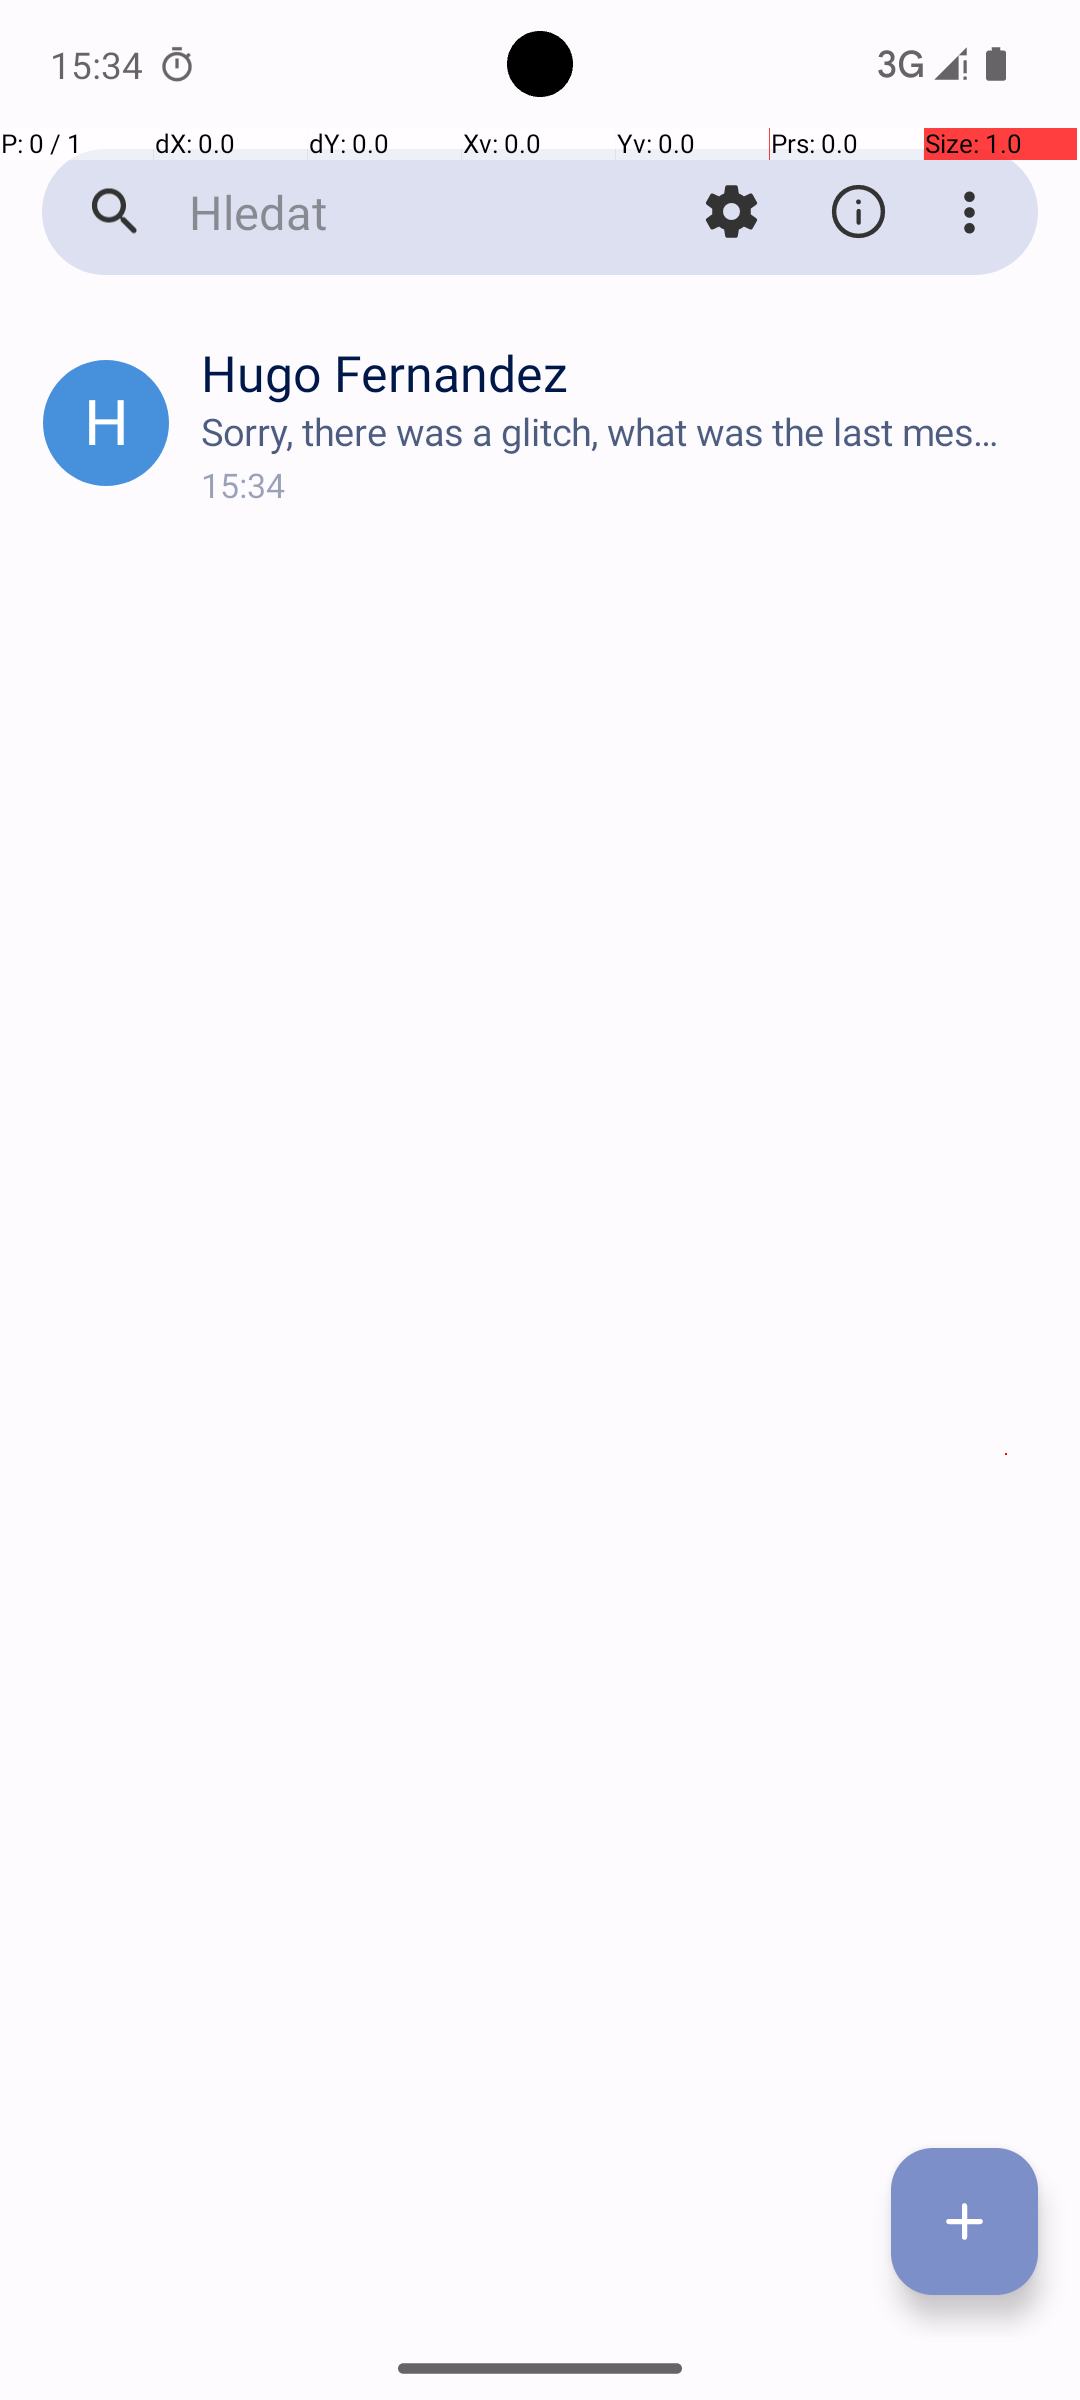  I want to click on O aplikaci, so click(858, 212).